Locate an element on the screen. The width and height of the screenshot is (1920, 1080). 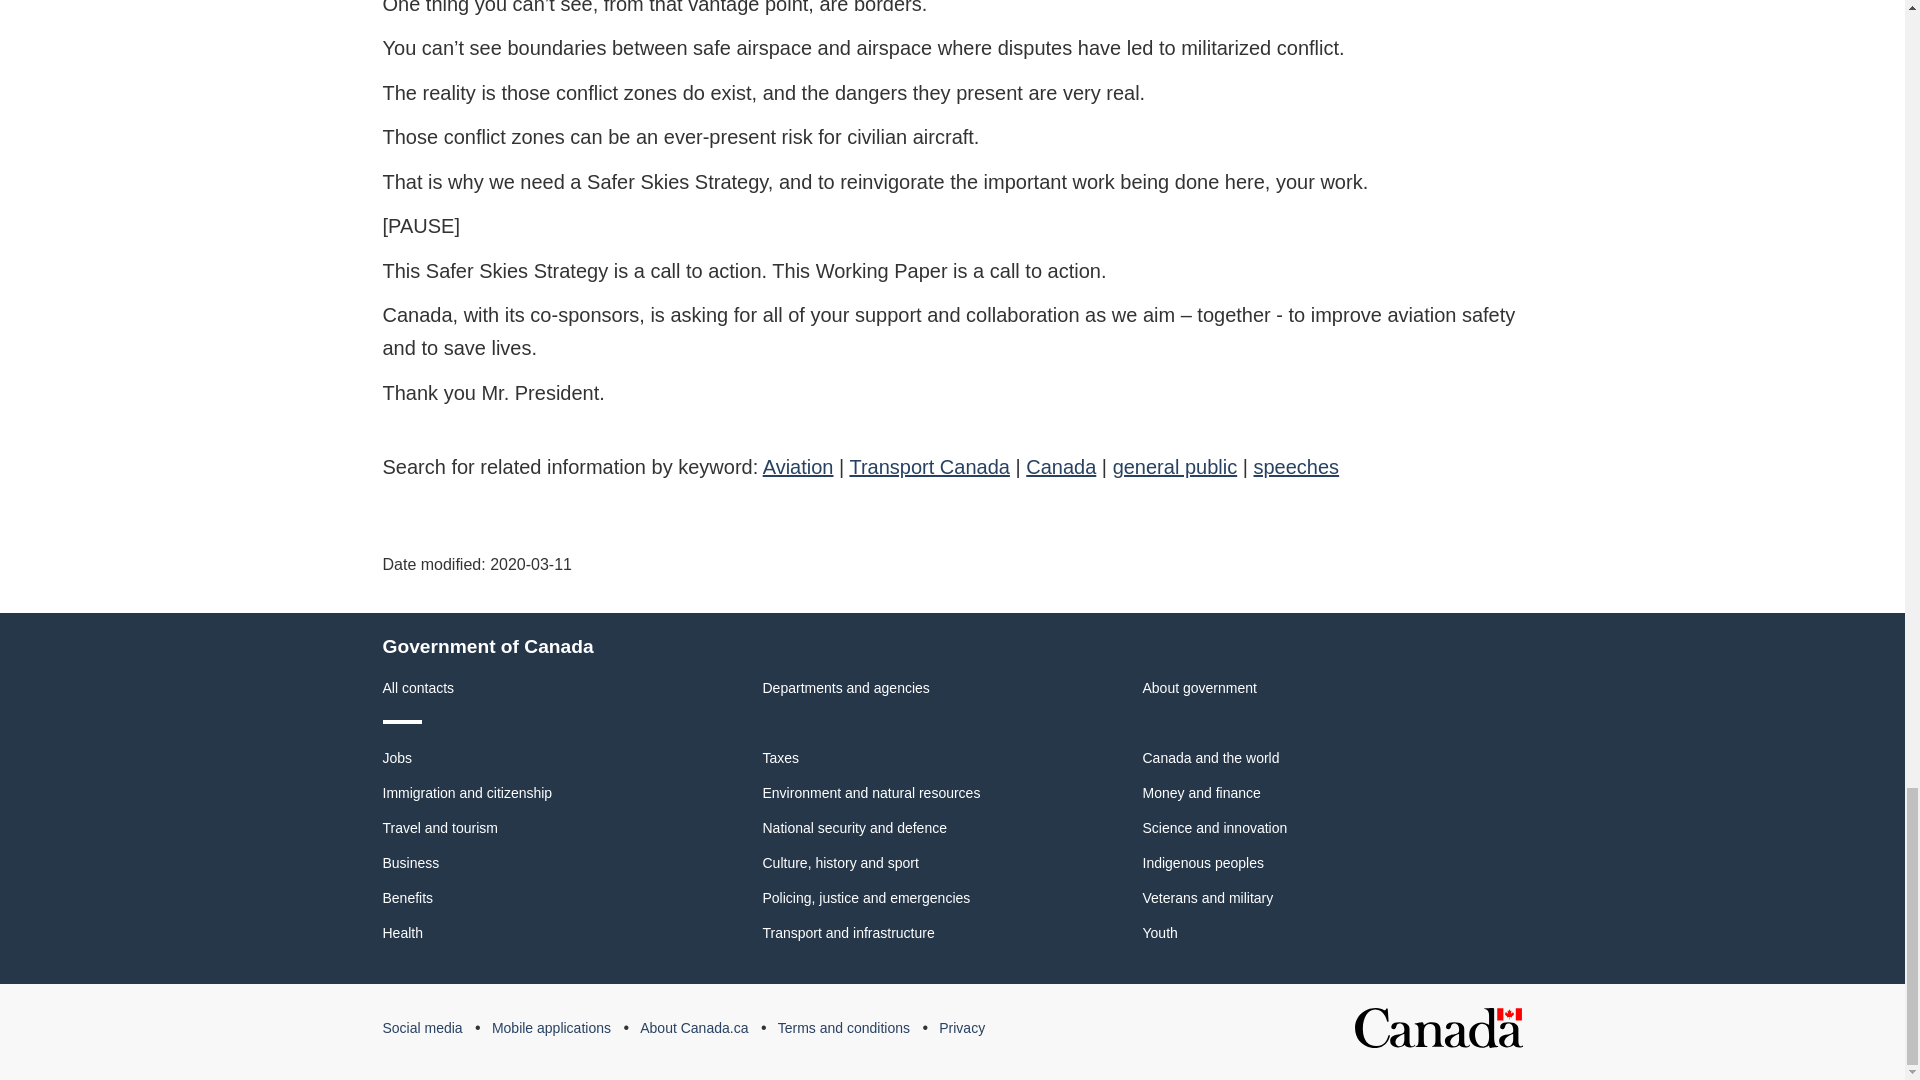
Environment and natural resources is located at coordinates (870, 793).